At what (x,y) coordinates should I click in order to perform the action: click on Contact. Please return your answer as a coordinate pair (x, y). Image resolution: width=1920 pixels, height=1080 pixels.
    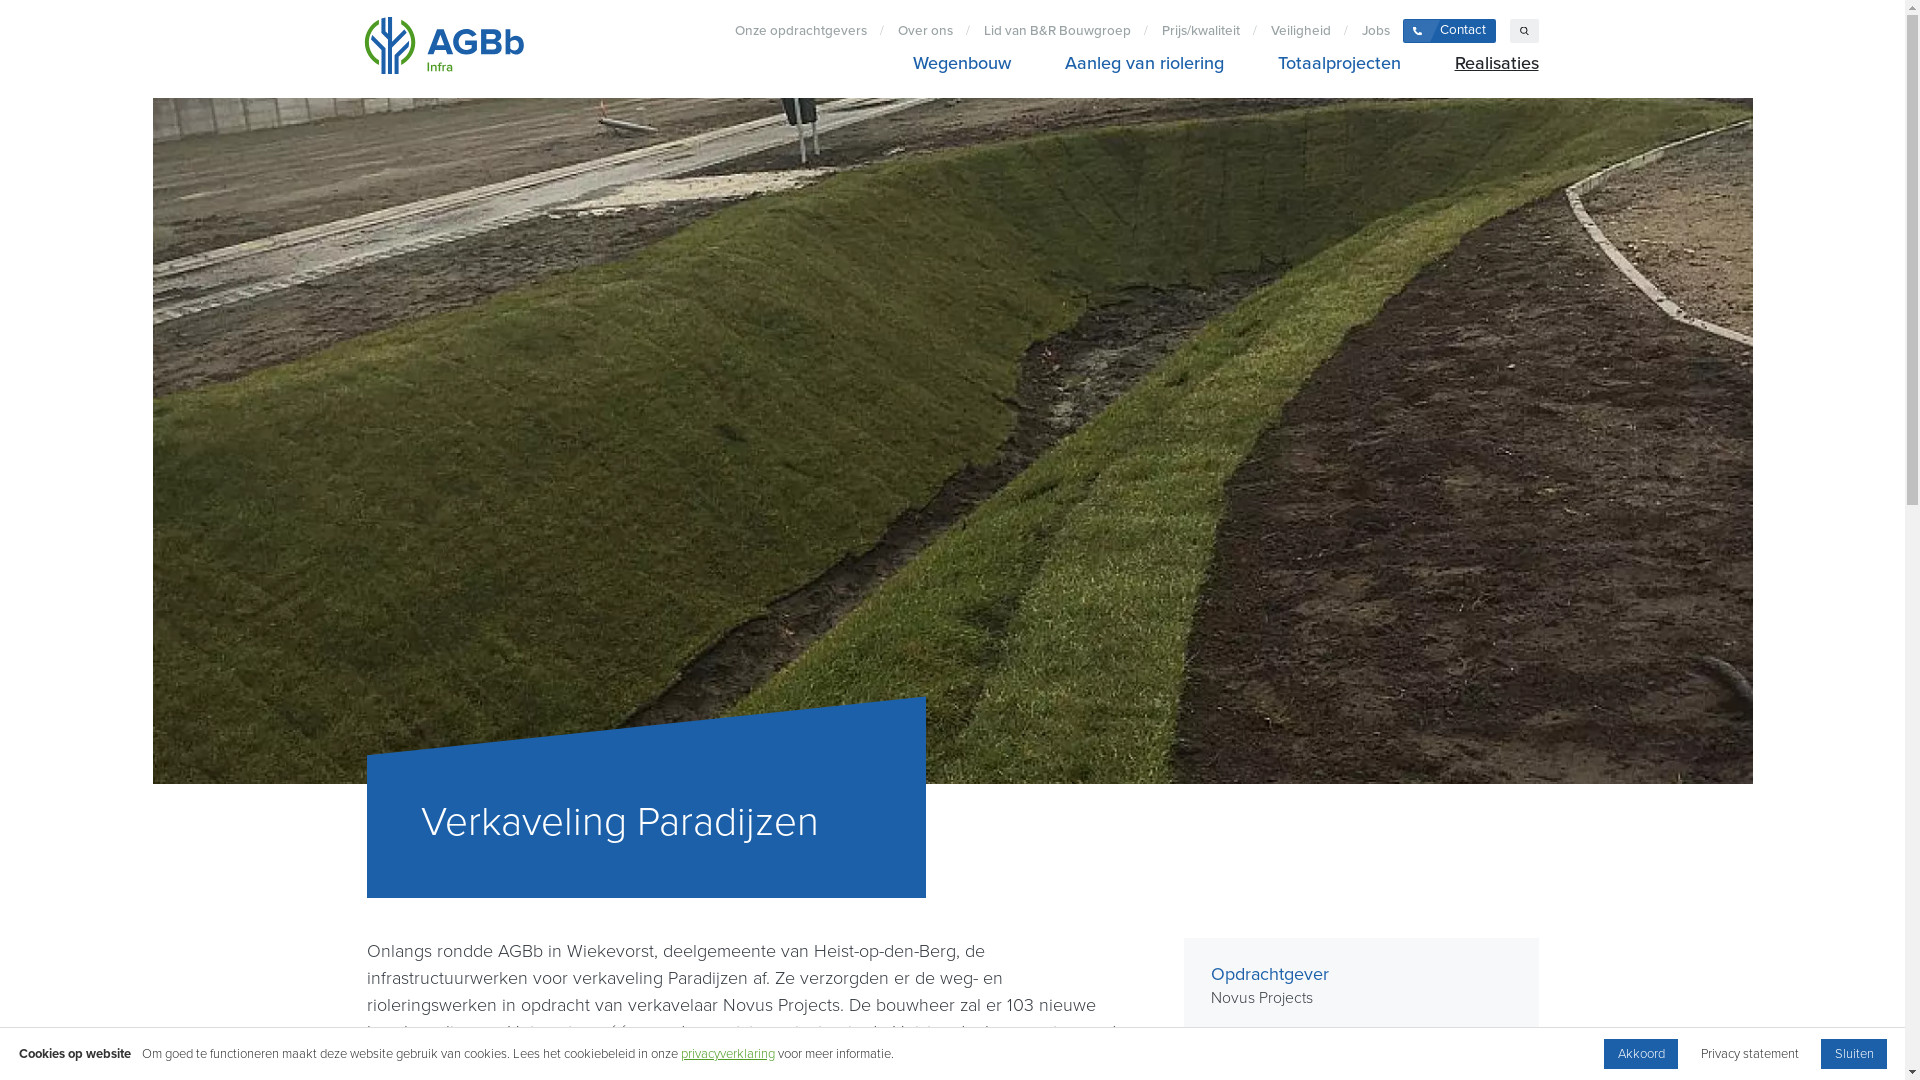
    Looking at the image, I should click on (1450, 32).